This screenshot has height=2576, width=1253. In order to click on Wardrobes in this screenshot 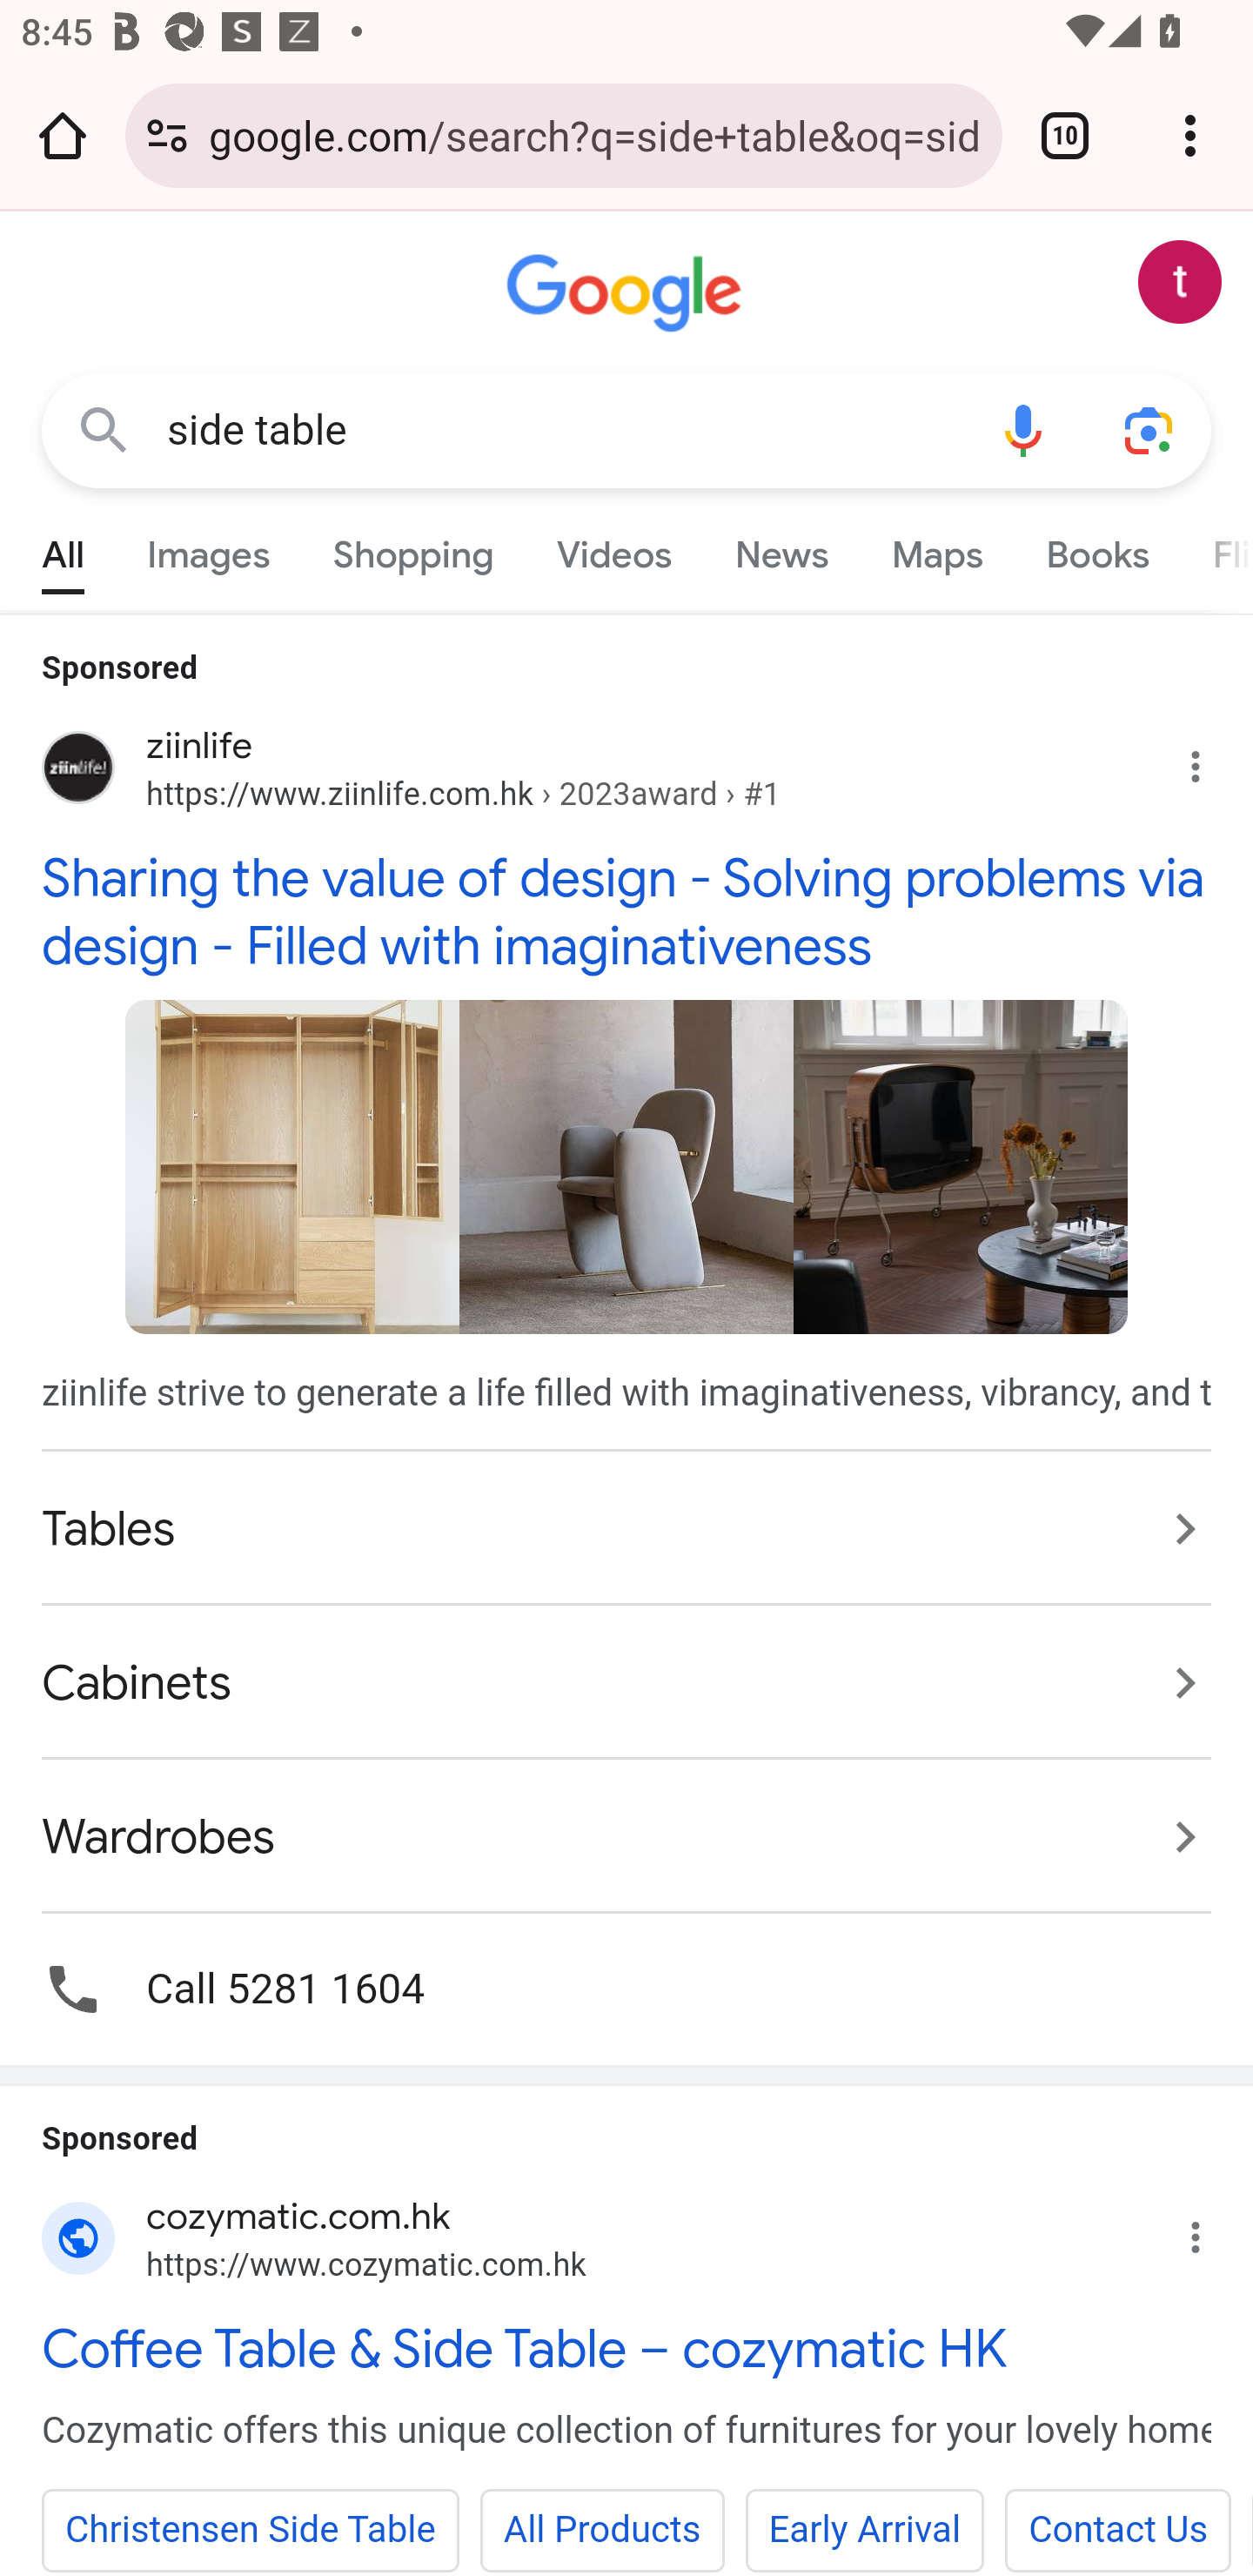, I will do `click(626, 1821)`.